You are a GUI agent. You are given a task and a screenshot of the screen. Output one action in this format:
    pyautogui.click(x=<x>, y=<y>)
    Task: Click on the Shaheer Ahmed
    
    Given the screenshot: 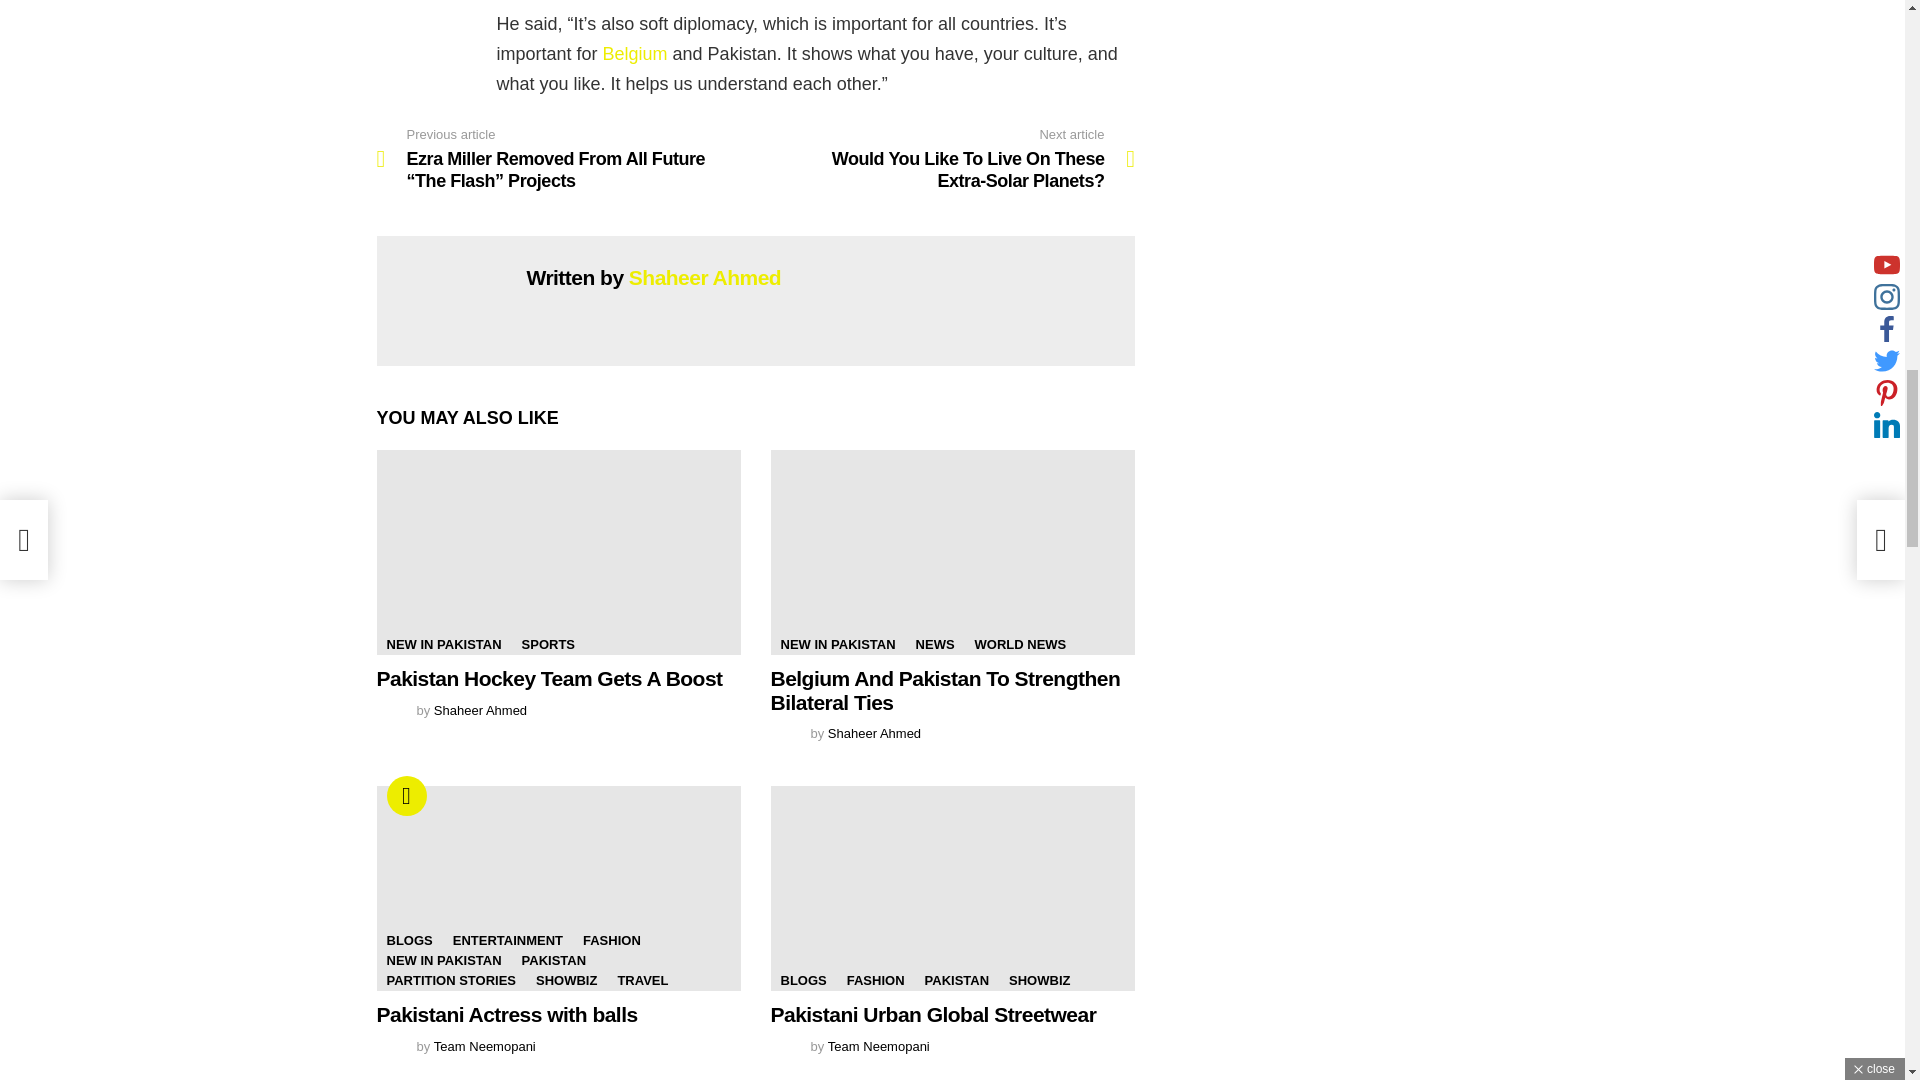 What is the action you would take?
    pyautogui.click(x=705, y=277)
    